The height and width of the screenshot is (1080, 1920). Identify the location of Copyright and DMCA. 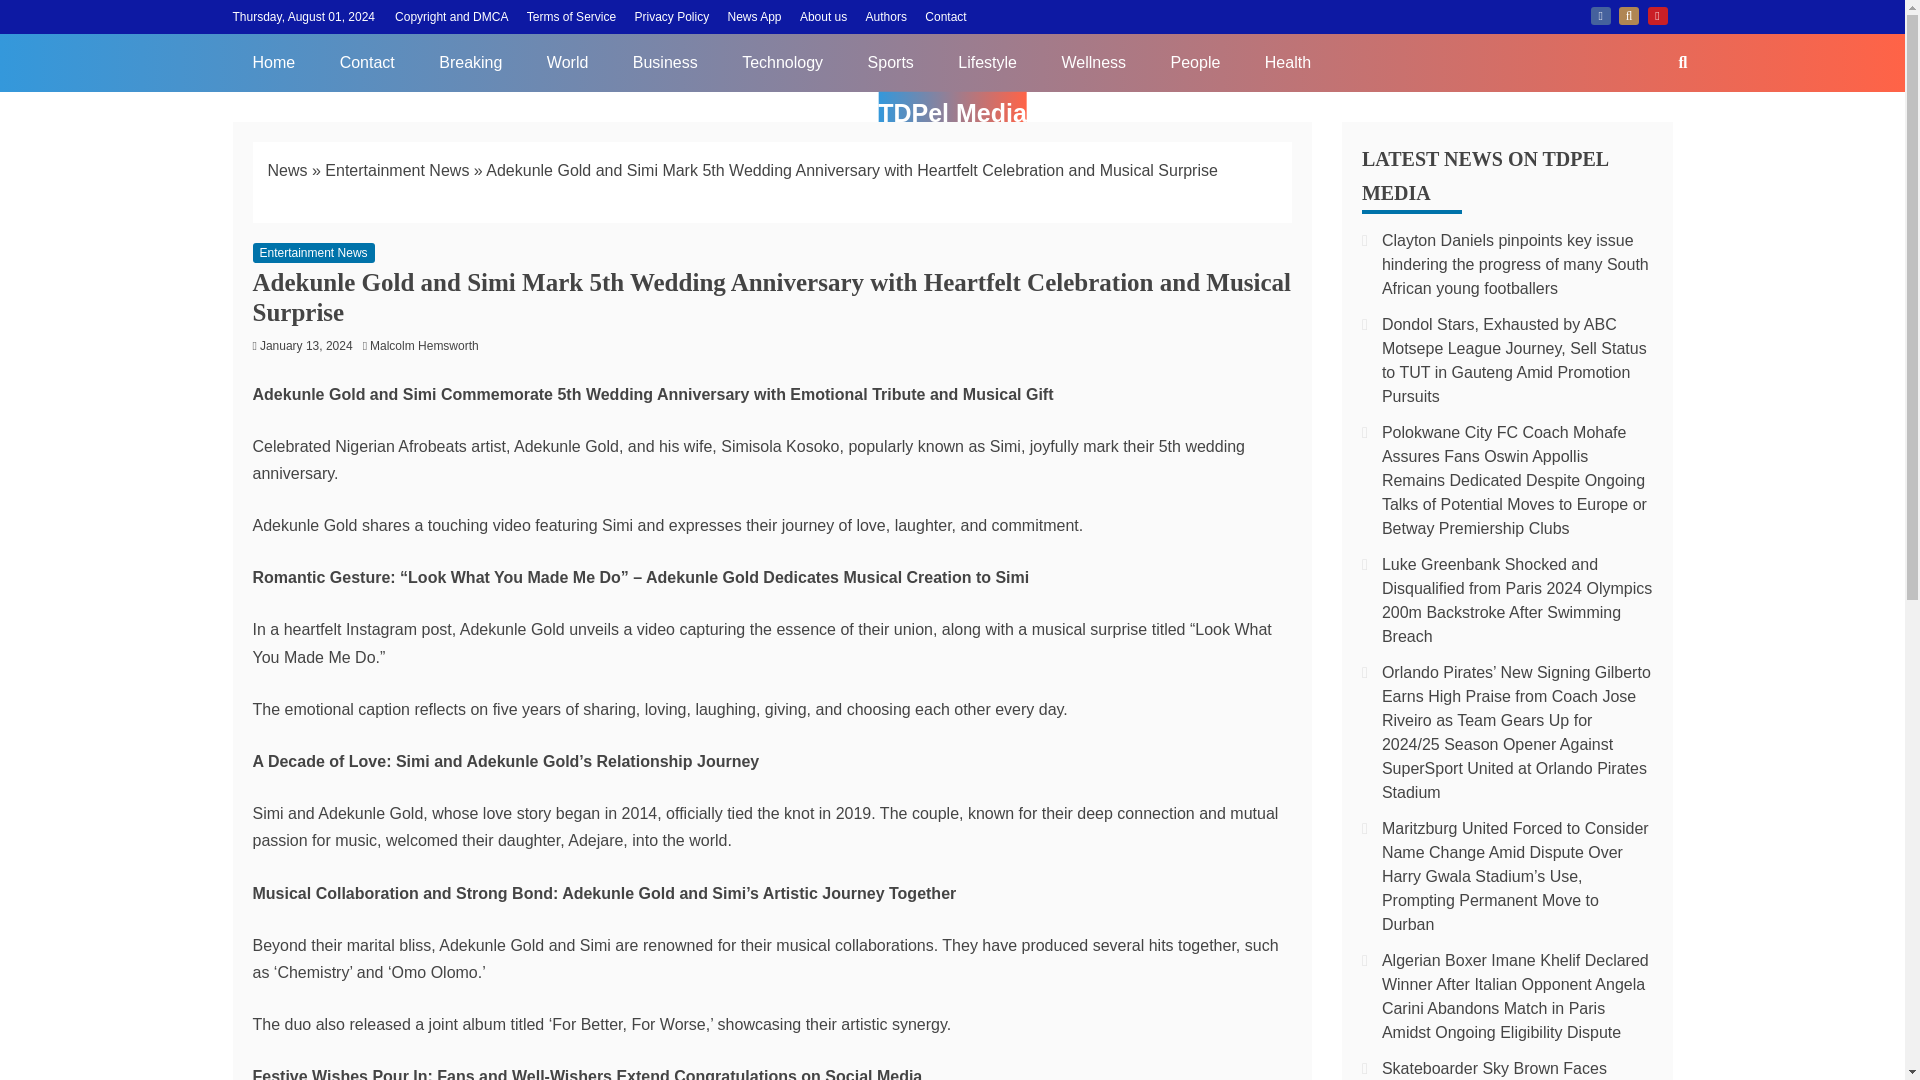
(452, 16).